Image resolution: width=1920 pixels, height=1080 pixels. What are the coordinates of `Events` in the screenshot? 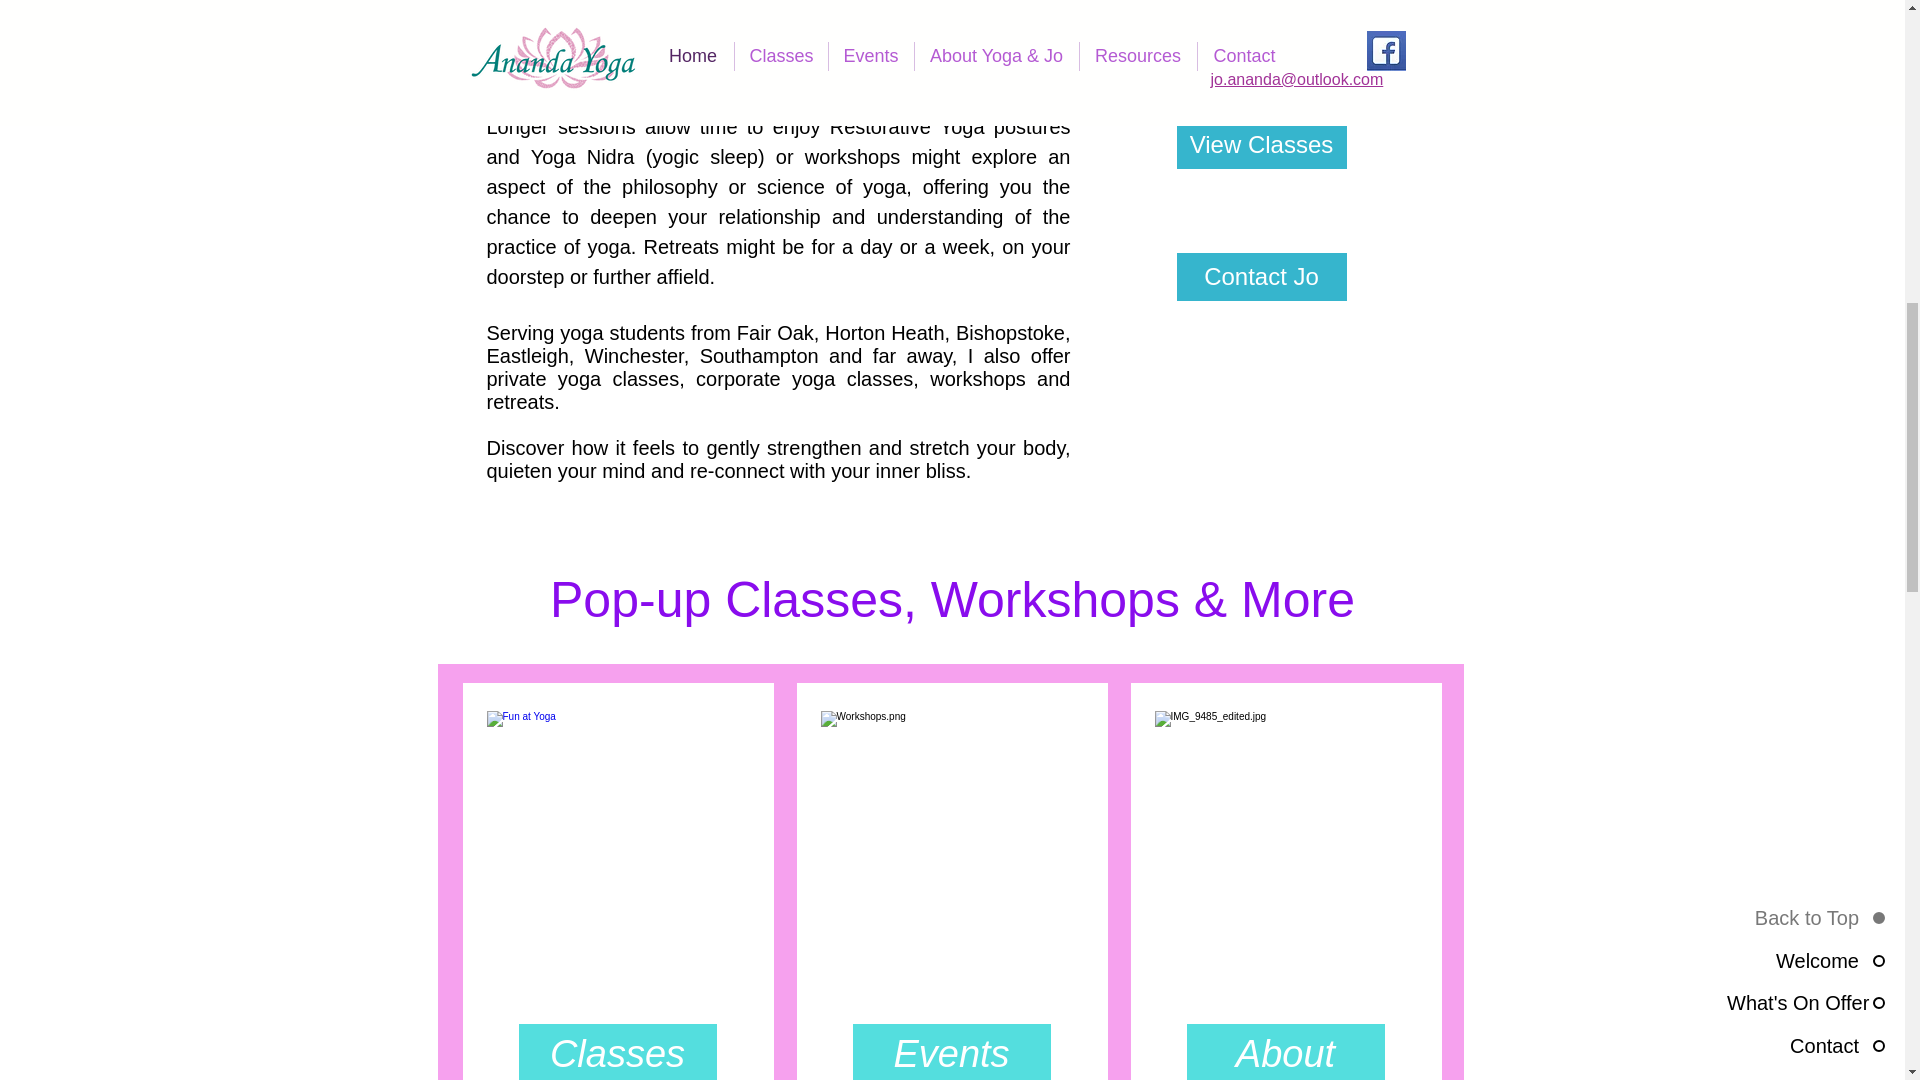 It's located at (951, 1052).